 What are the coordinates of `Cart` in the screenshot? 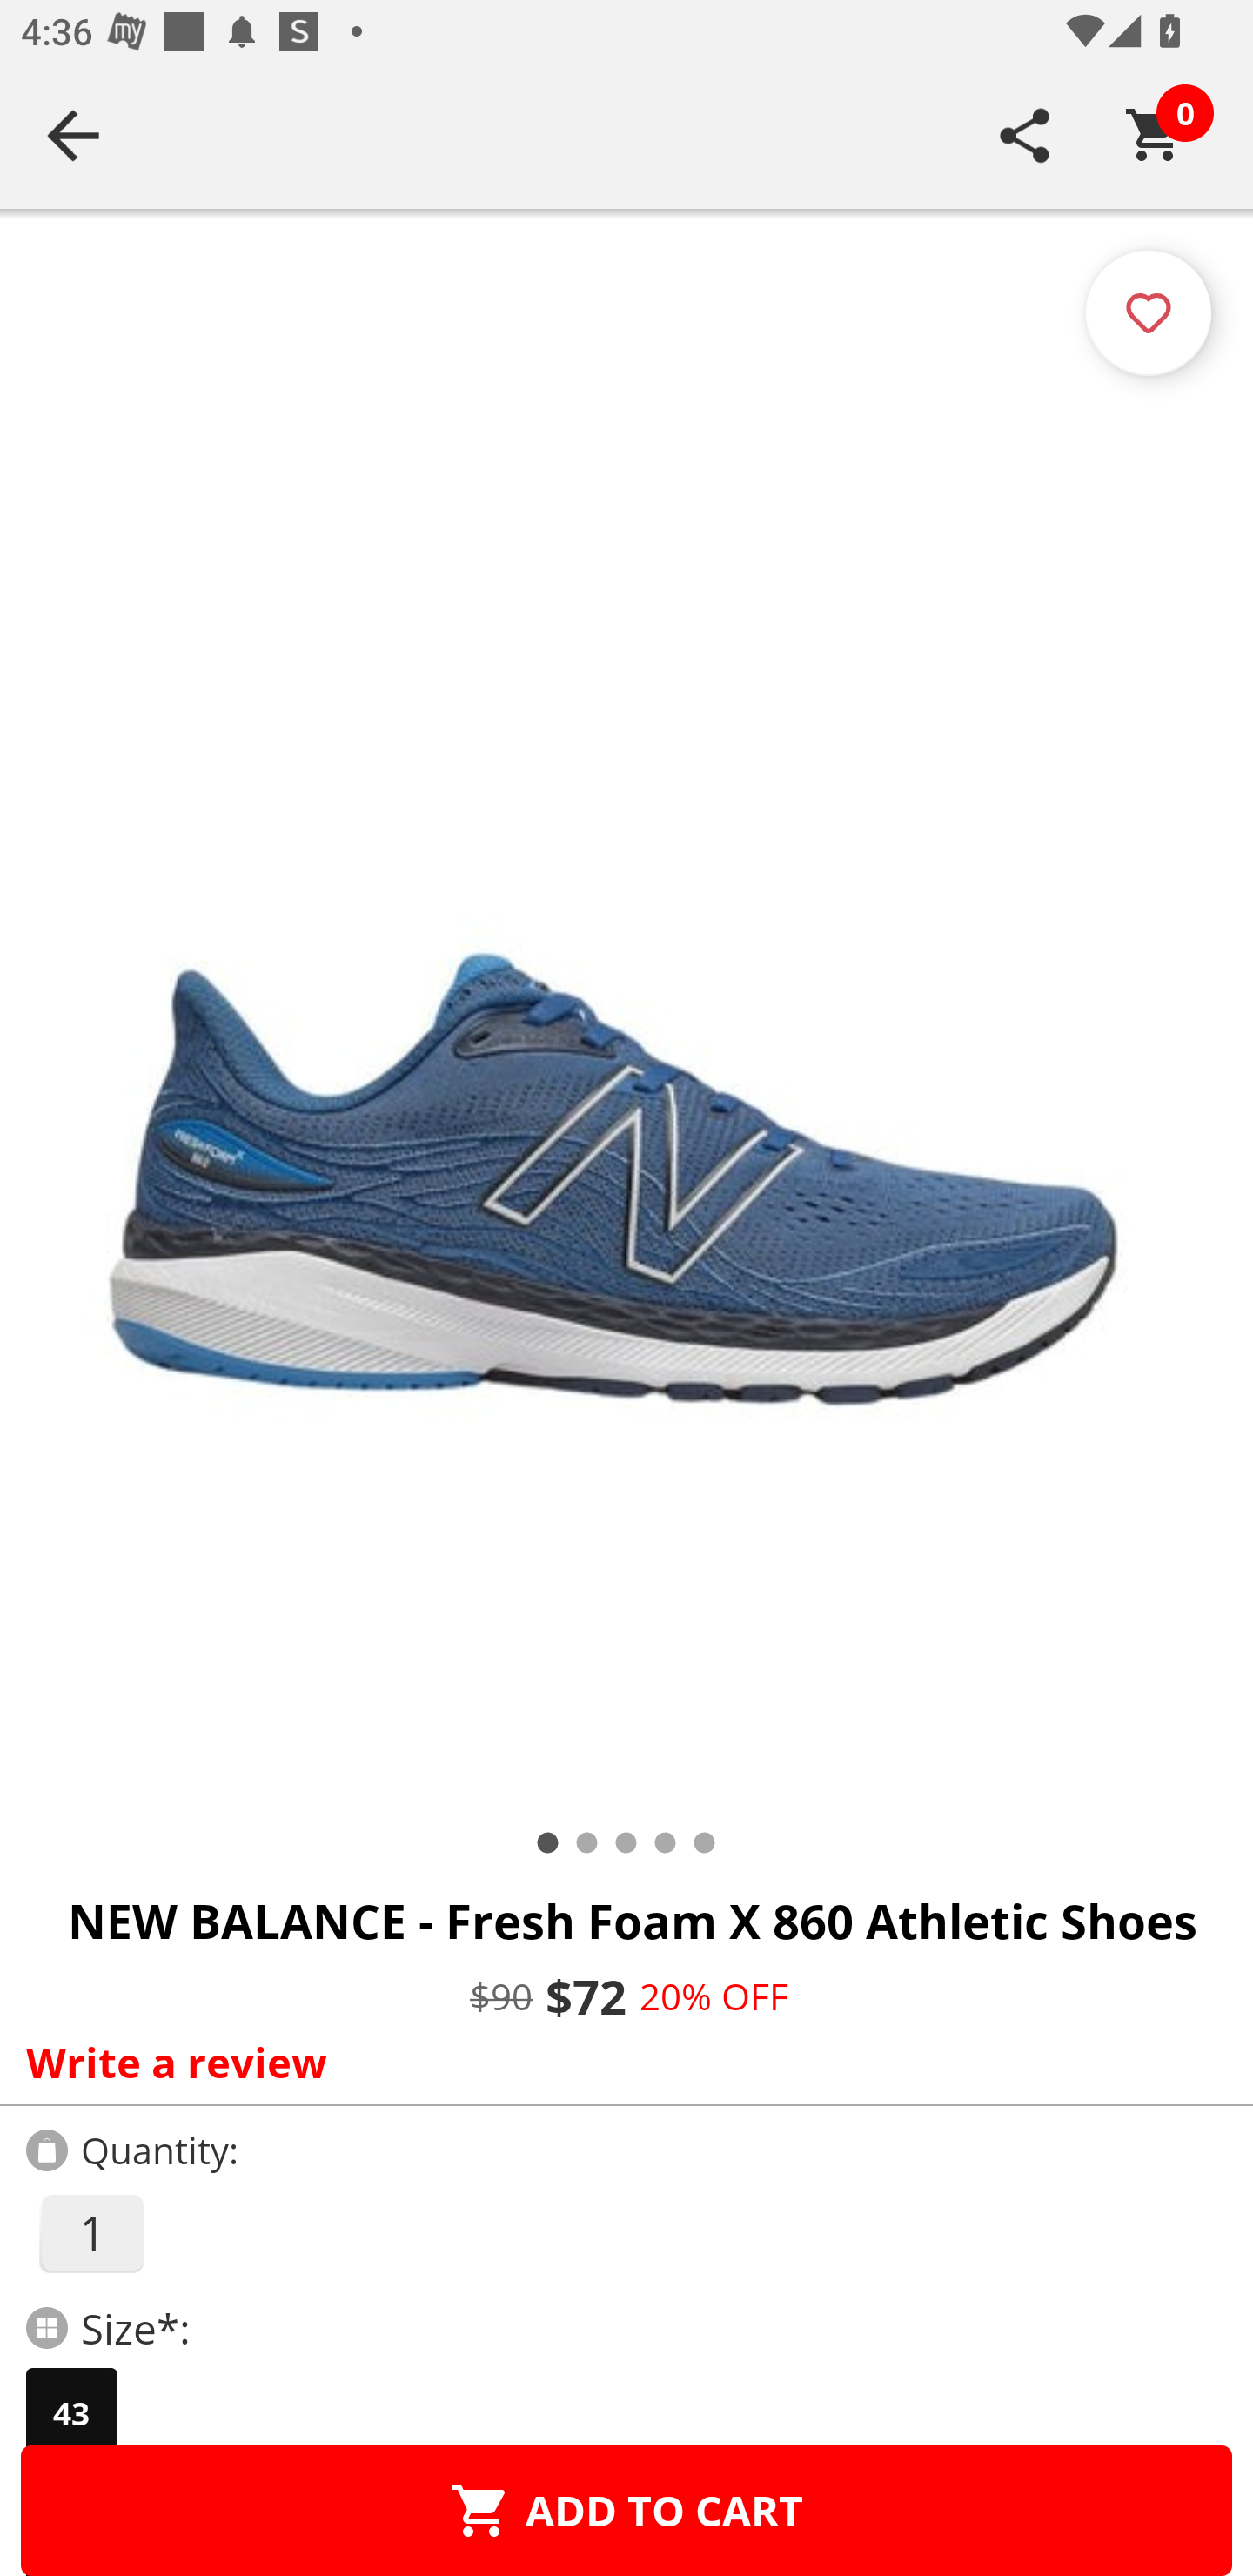 It's located at (1155, 135).